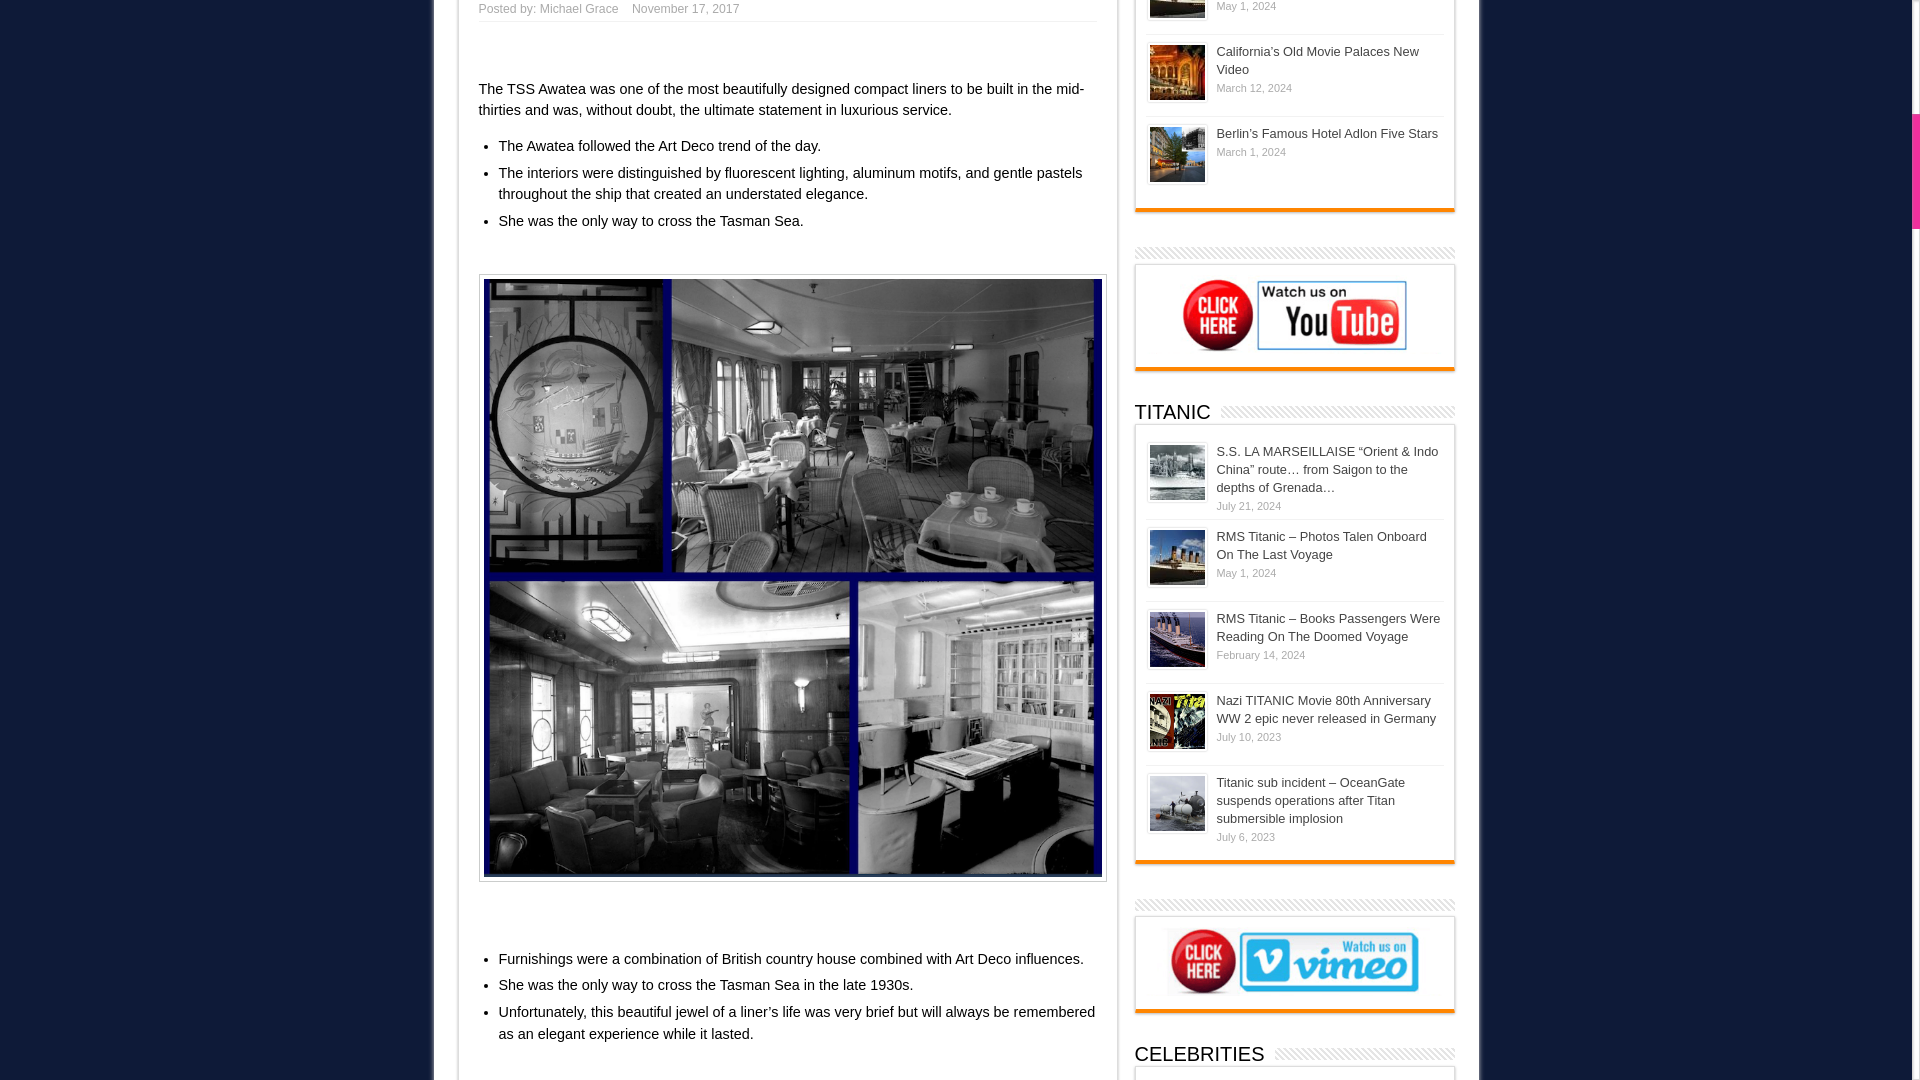 This screenshot has height=1080, width=1920. Describe the element at coordinates (578, 9) in the screenshot. I see `Michael Grace` at that location.